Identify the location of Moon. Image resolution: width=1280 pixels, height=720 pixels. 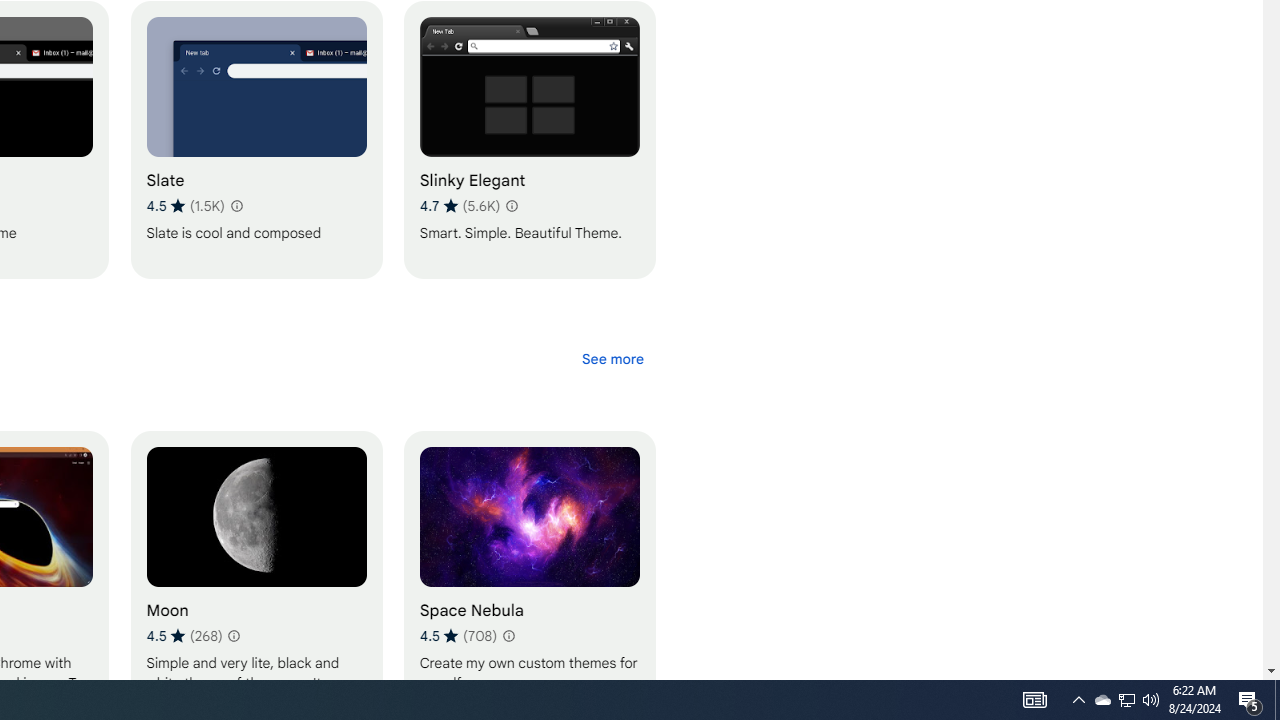
(256, 570).